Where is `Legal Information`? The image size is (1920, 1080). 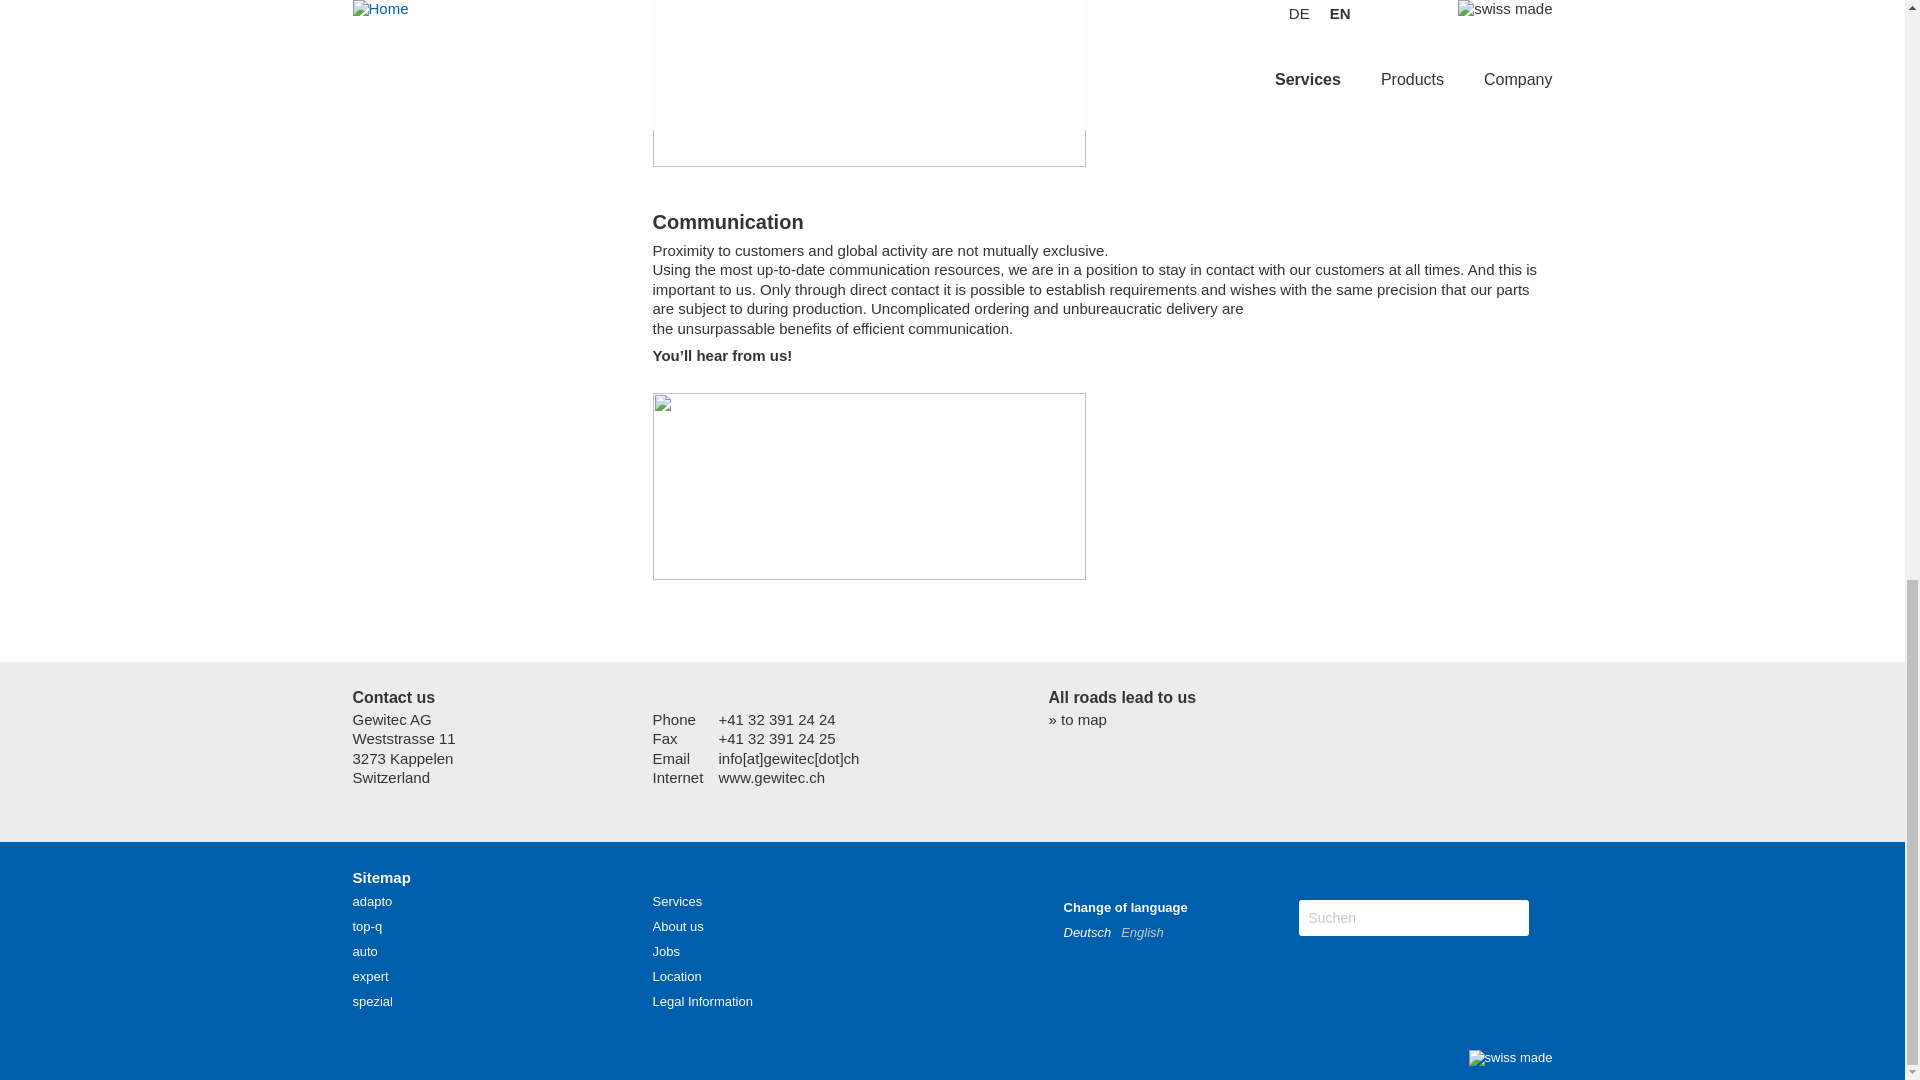 Legal Information is located at coordinates (702, 1000).